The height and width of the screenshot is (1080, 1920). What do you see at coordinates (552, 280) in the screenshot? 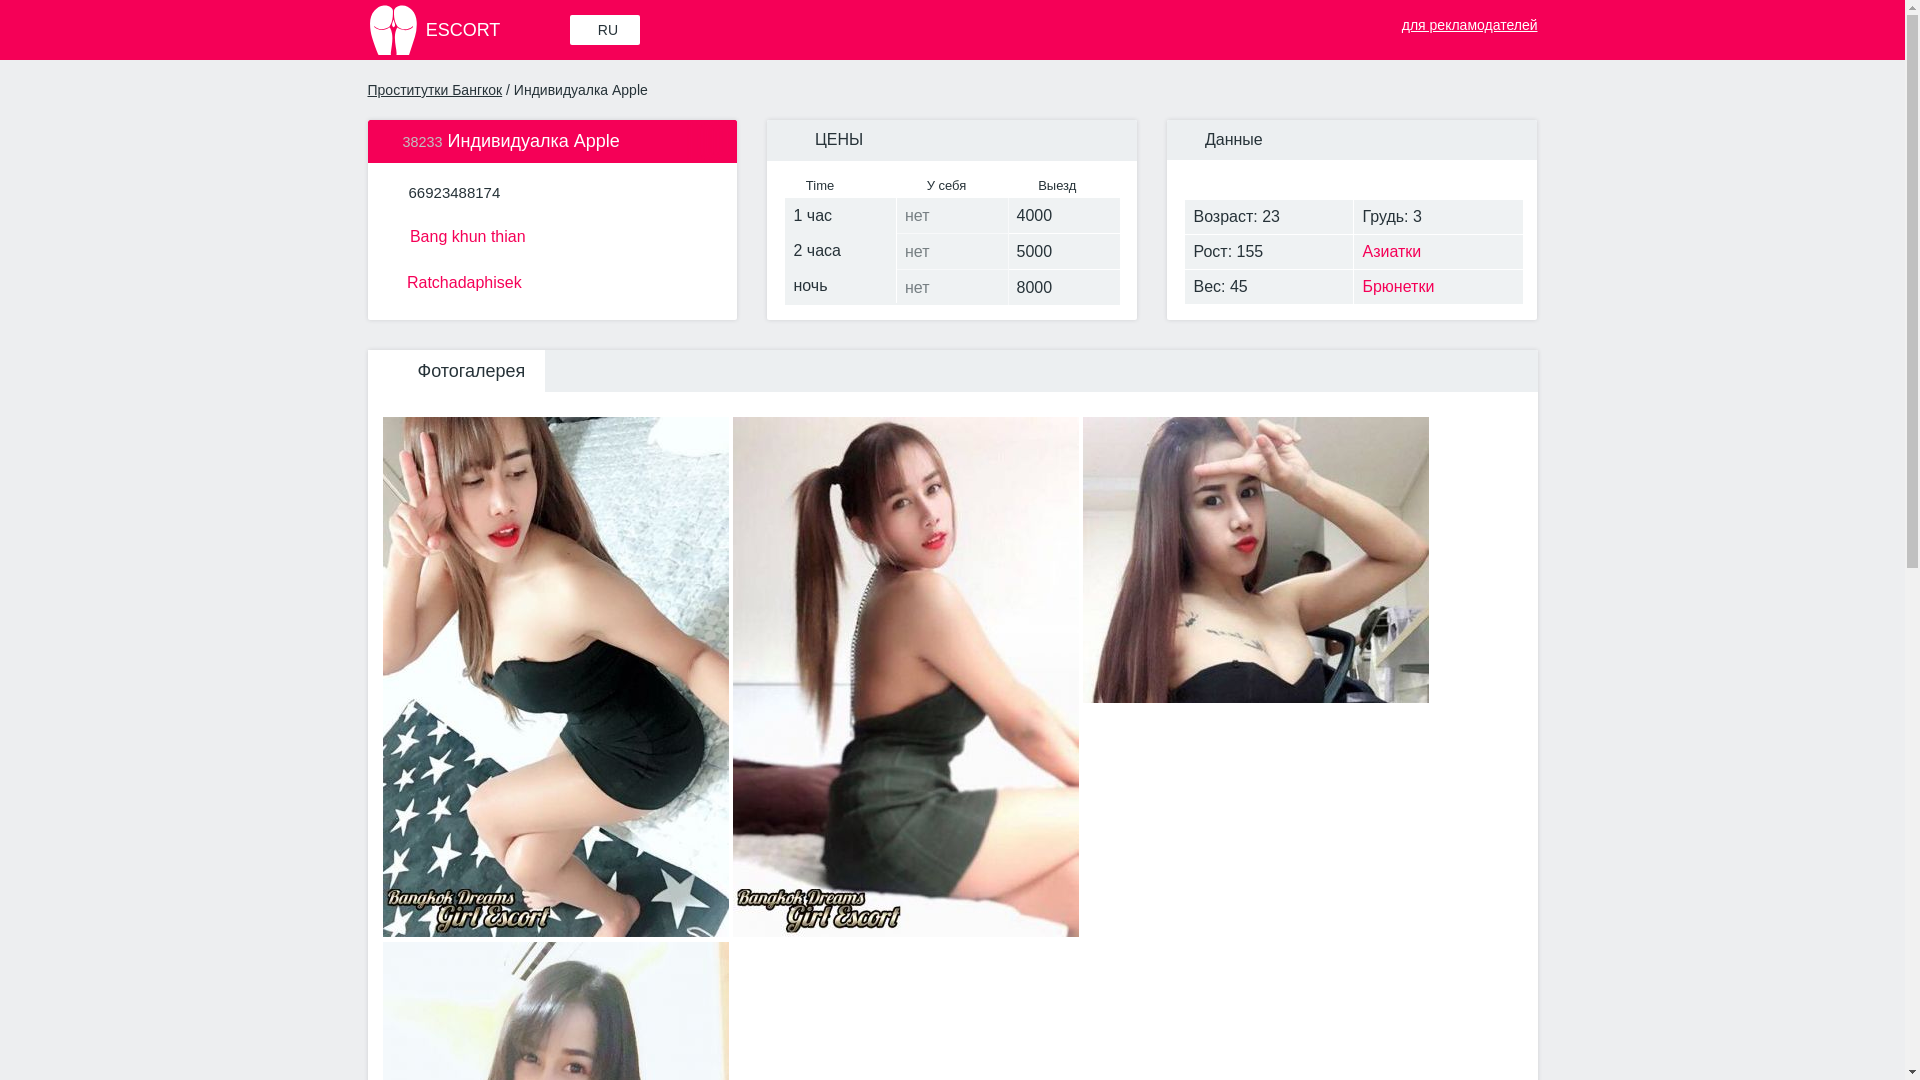
I see `Ratchadaphisek` at bounding box center [552, 280].